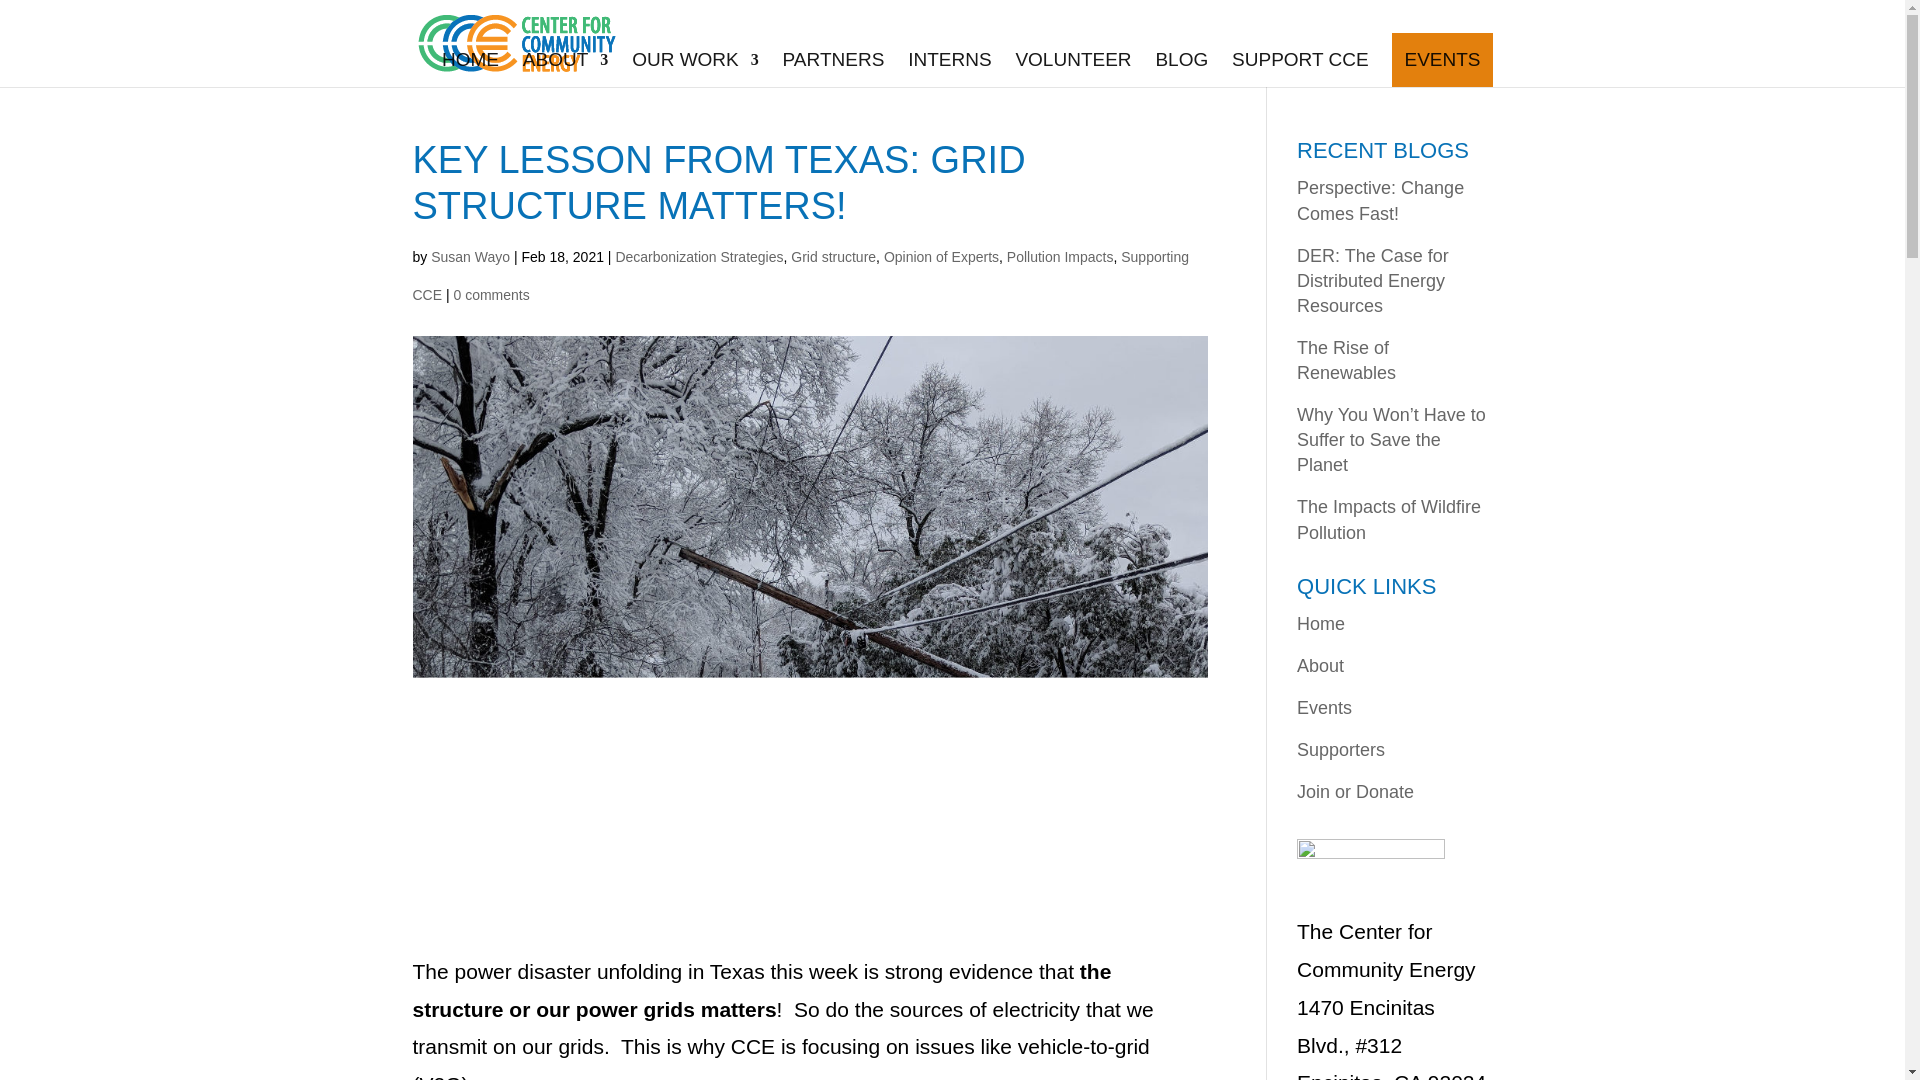 This screenshot has width=1920, height=1080. Describe the element at coordinates (1442, 59) in the screenshot. I see `EVENTS` at that location.